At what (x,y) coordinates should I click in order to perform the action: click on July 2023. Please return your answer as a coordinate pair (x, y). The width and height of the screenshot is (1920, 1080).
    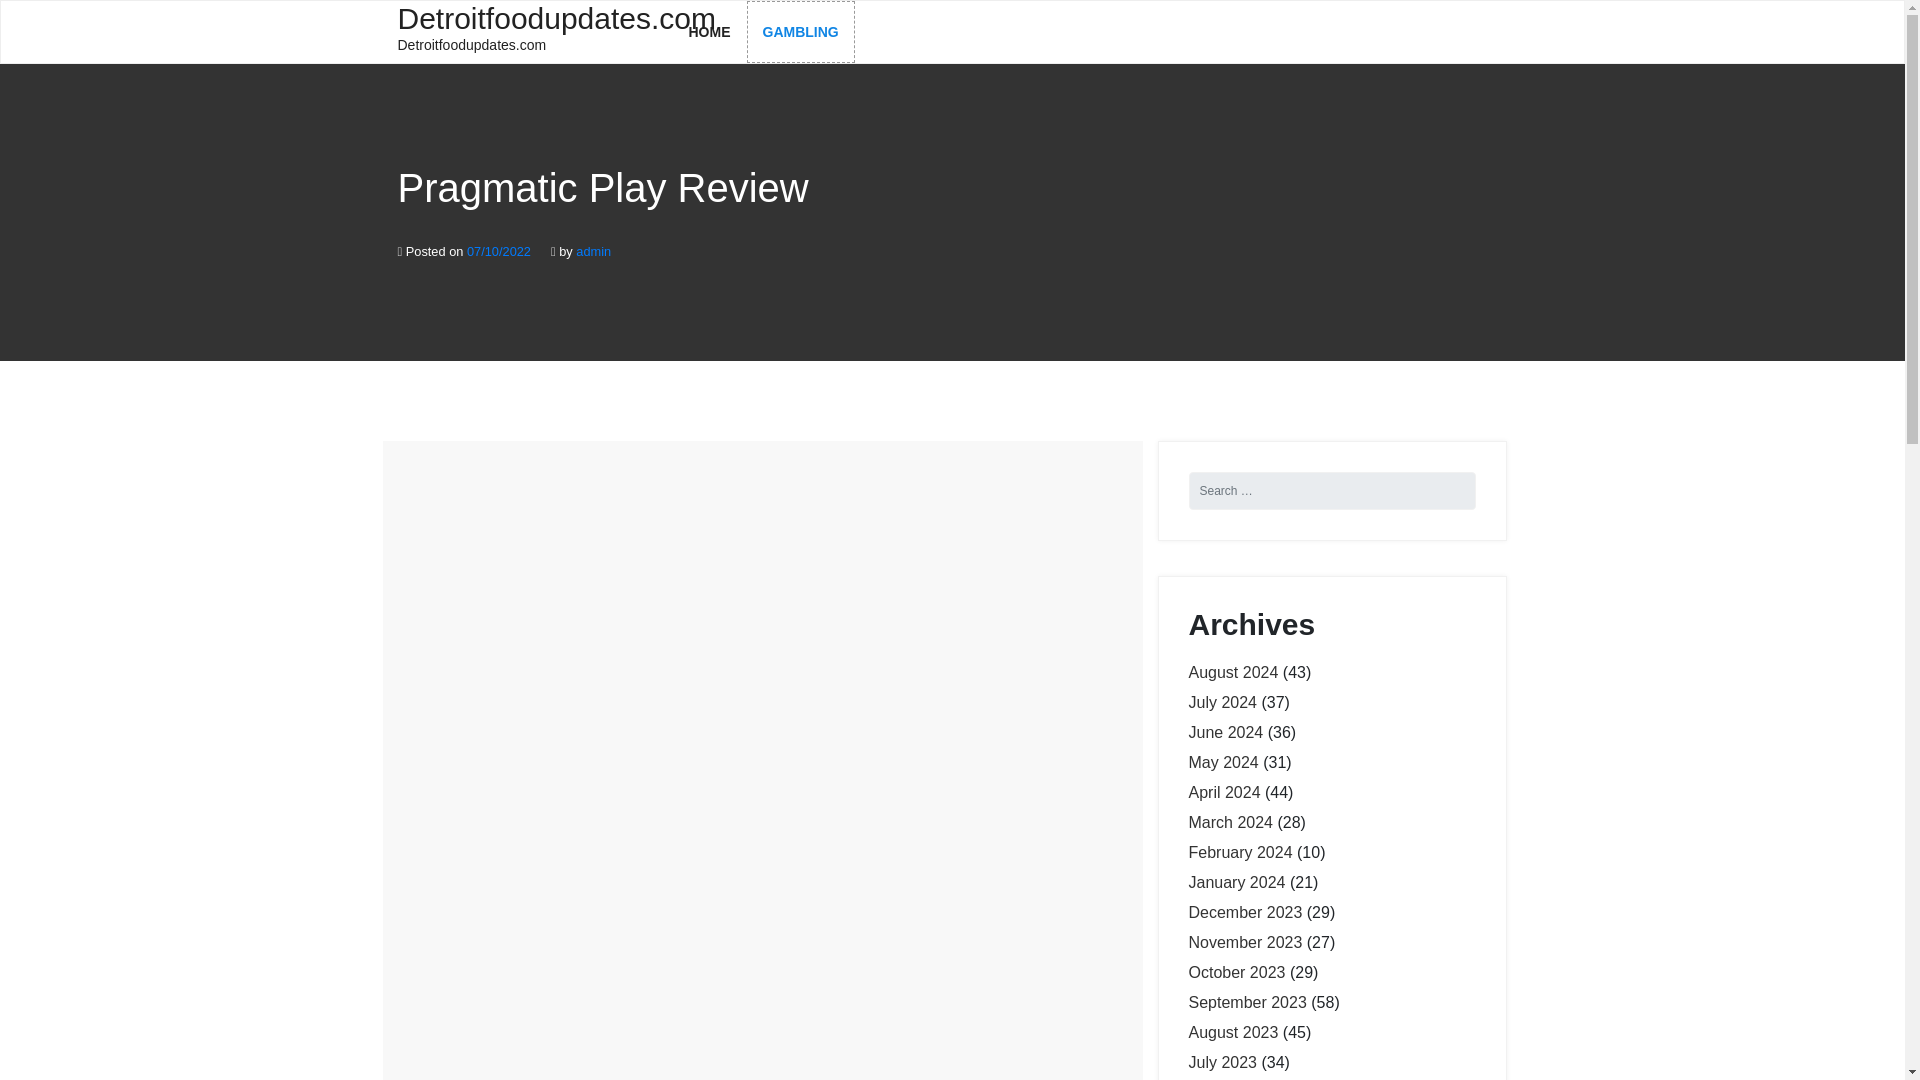
    Looking at the image, I should click on (1236, 972).